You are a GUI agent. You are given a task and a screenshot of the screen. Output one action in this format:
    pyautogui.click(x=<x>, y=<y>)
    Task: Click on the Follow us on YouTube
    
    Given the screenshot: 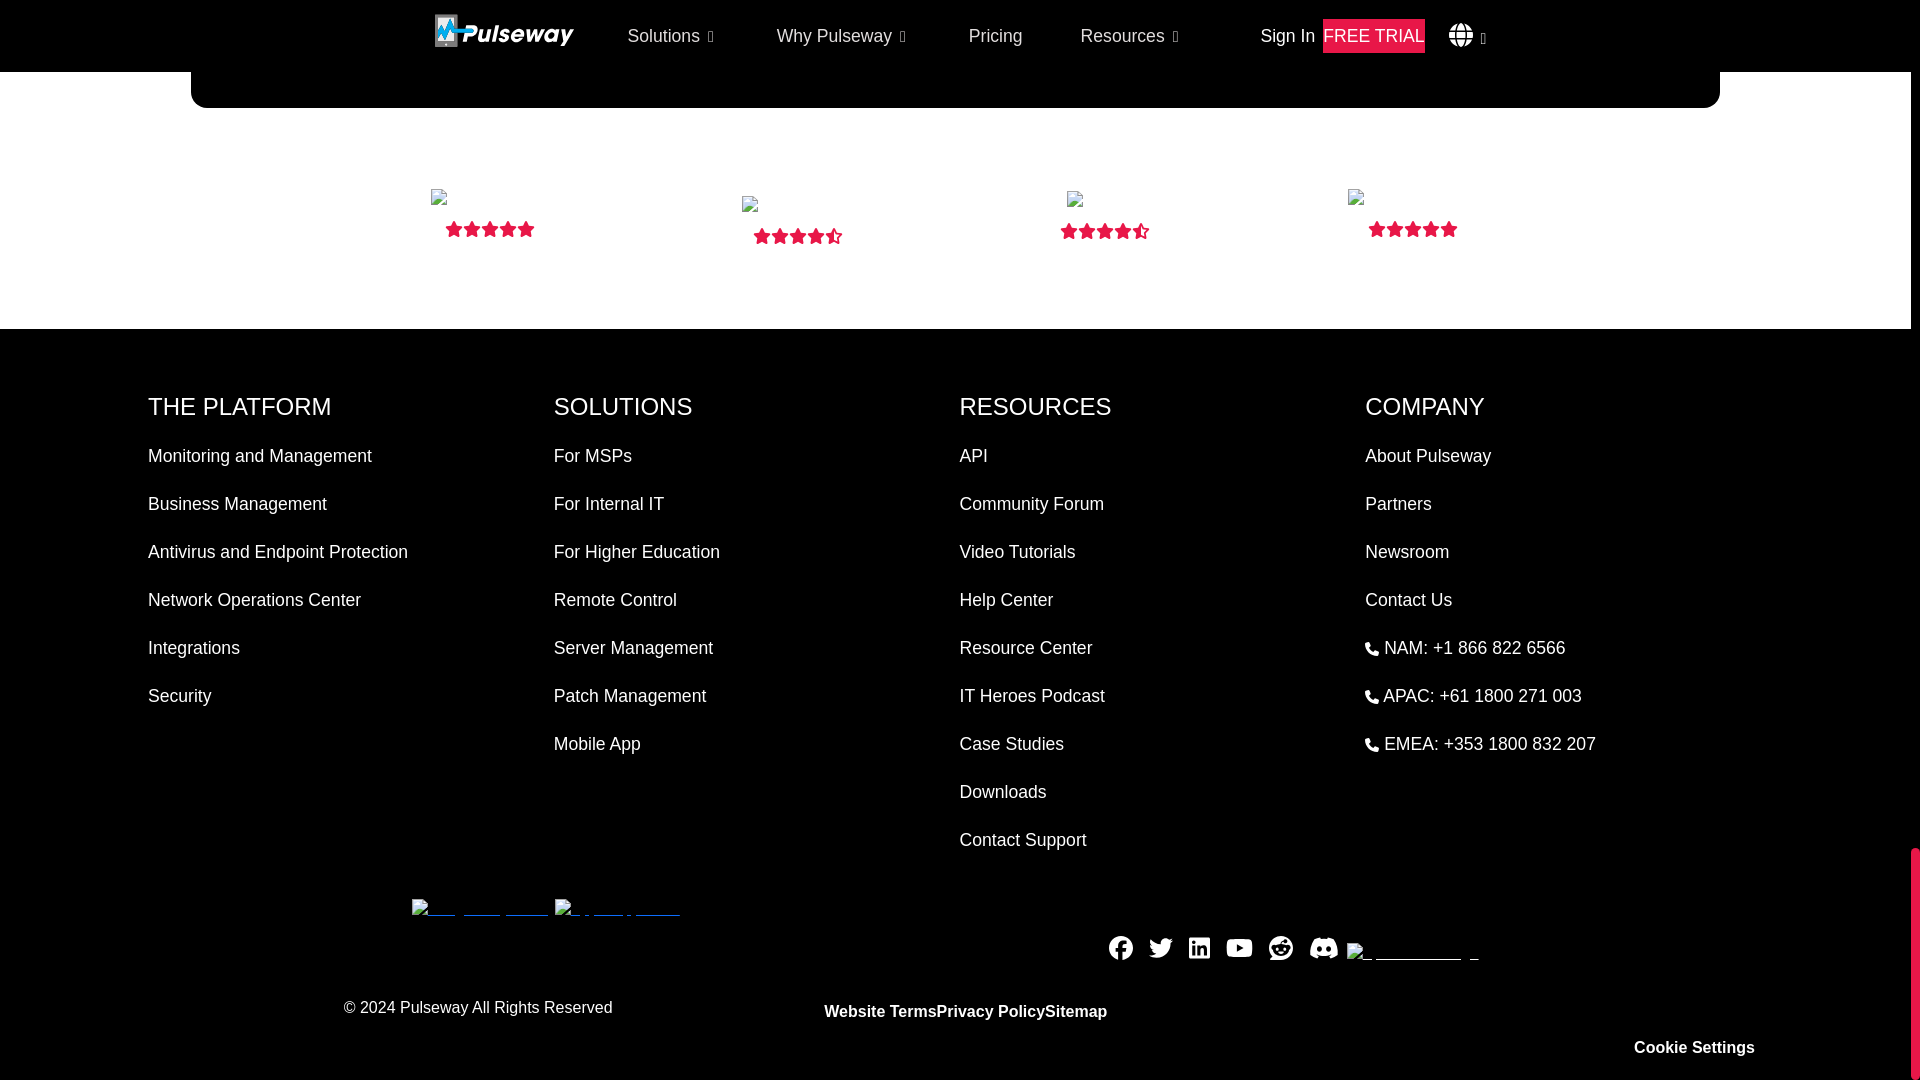 What is the action you would take?
    pyautogui.click(x=1239, y=952)
    